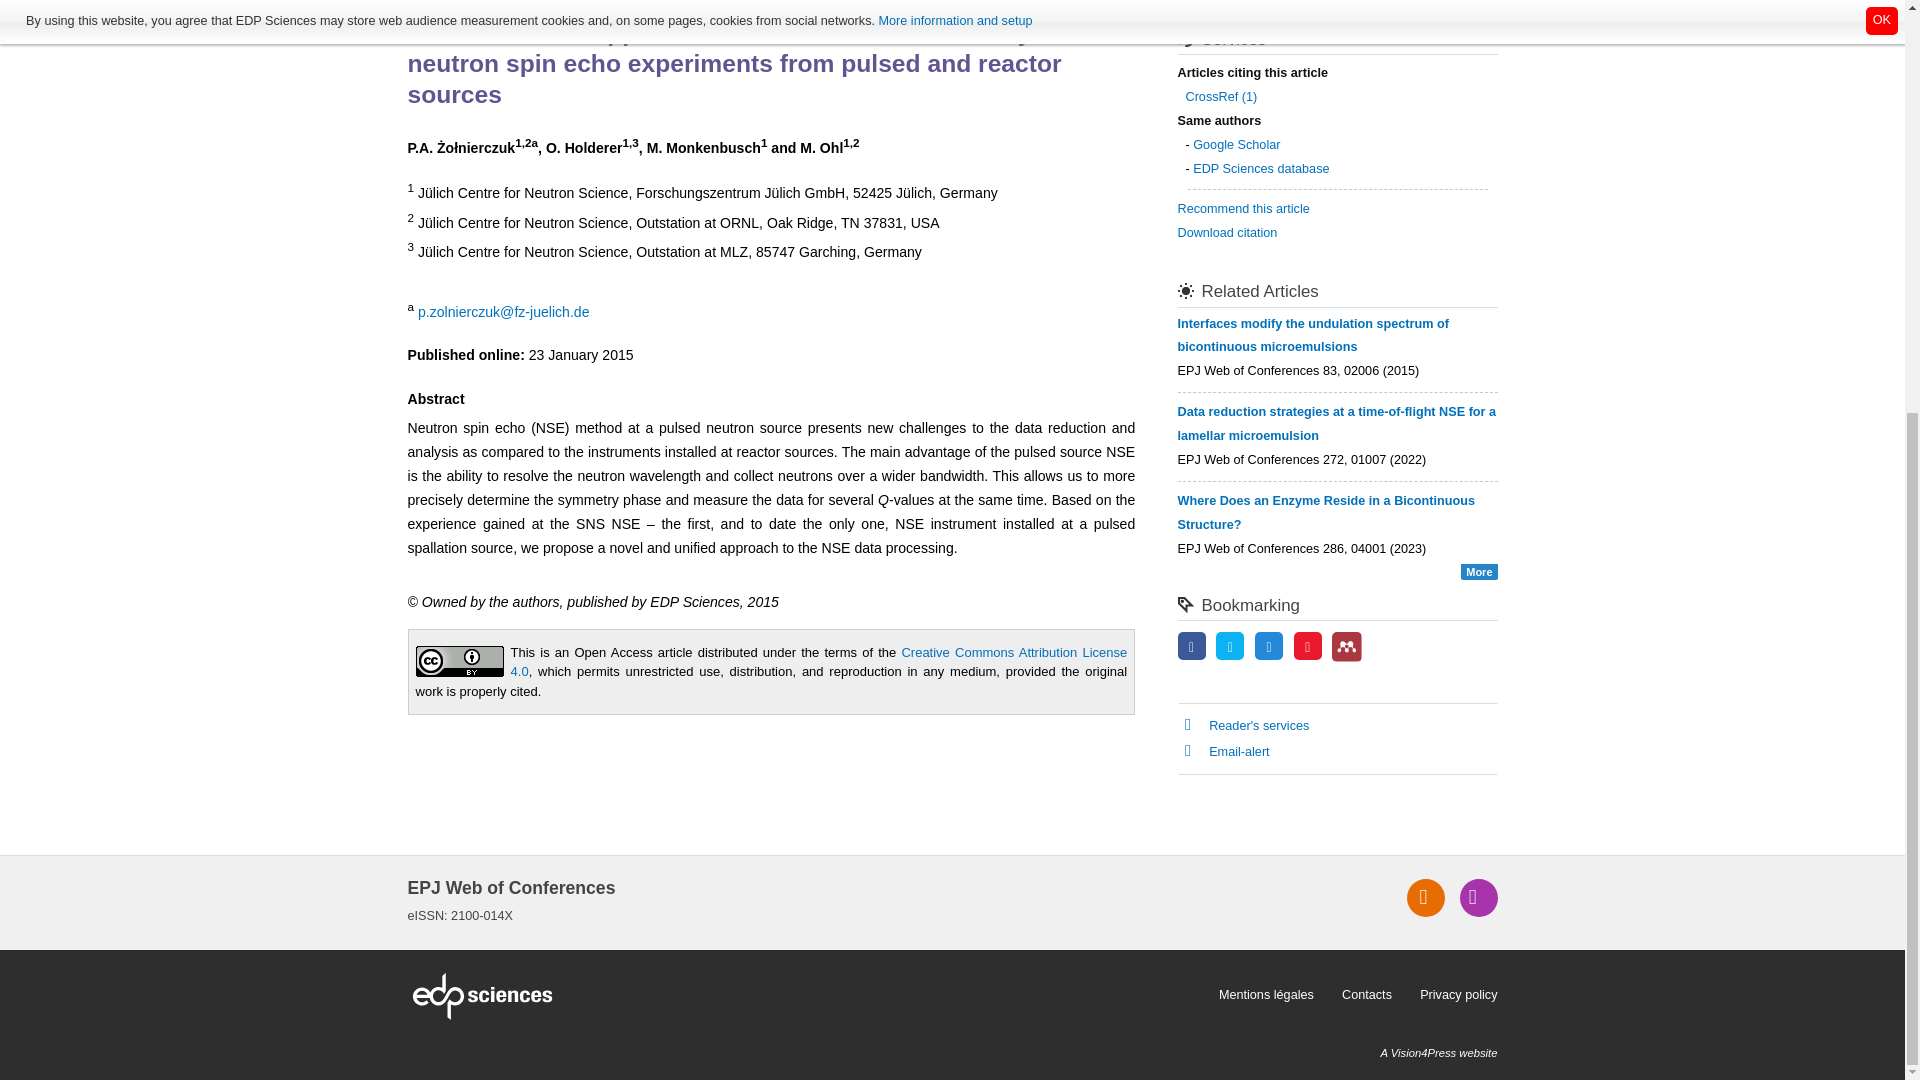  Describe the element at coordinates (1346, 646) in the screenshot. I see `Mendeley` at that location.